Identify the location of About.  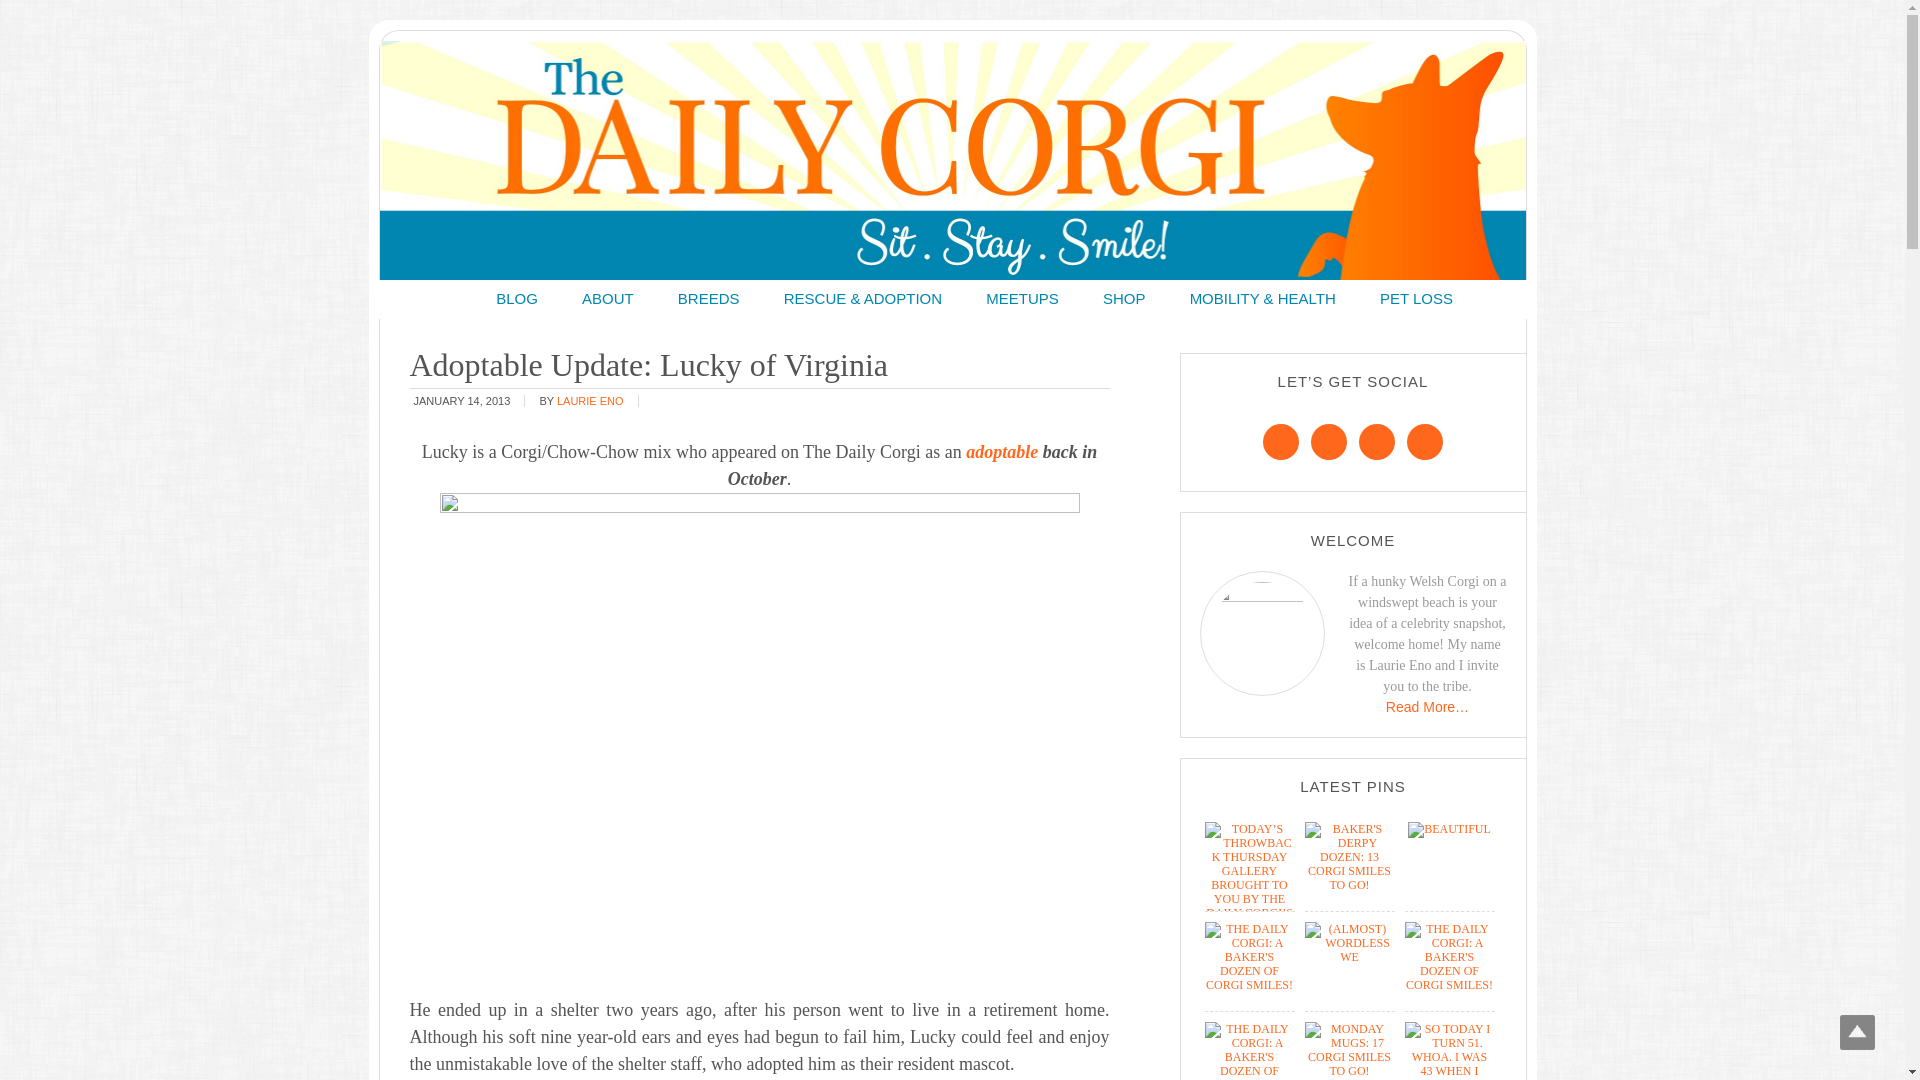
(608, 298).